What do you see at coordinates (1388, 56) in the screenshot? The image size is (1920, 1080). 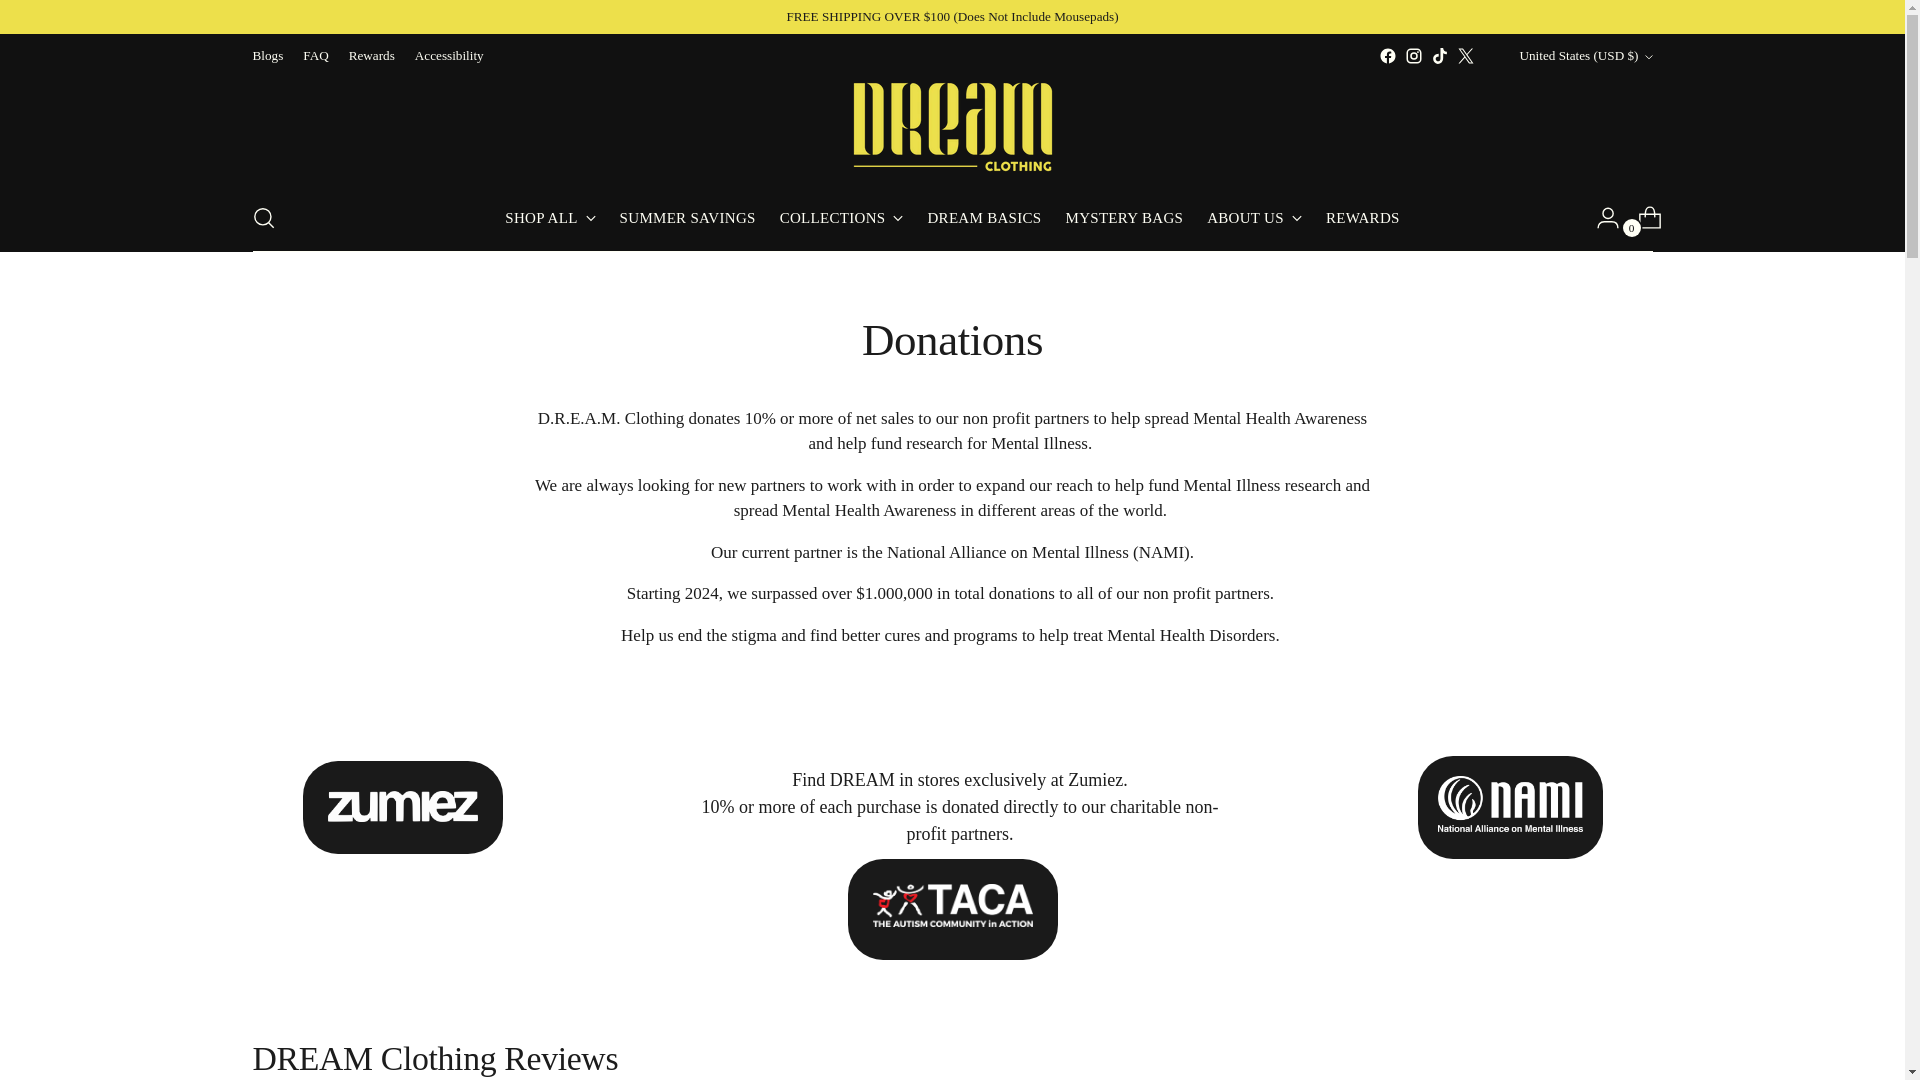 I see `DREAM Clothing  on Facebook` at bounding box center [1388, 56].